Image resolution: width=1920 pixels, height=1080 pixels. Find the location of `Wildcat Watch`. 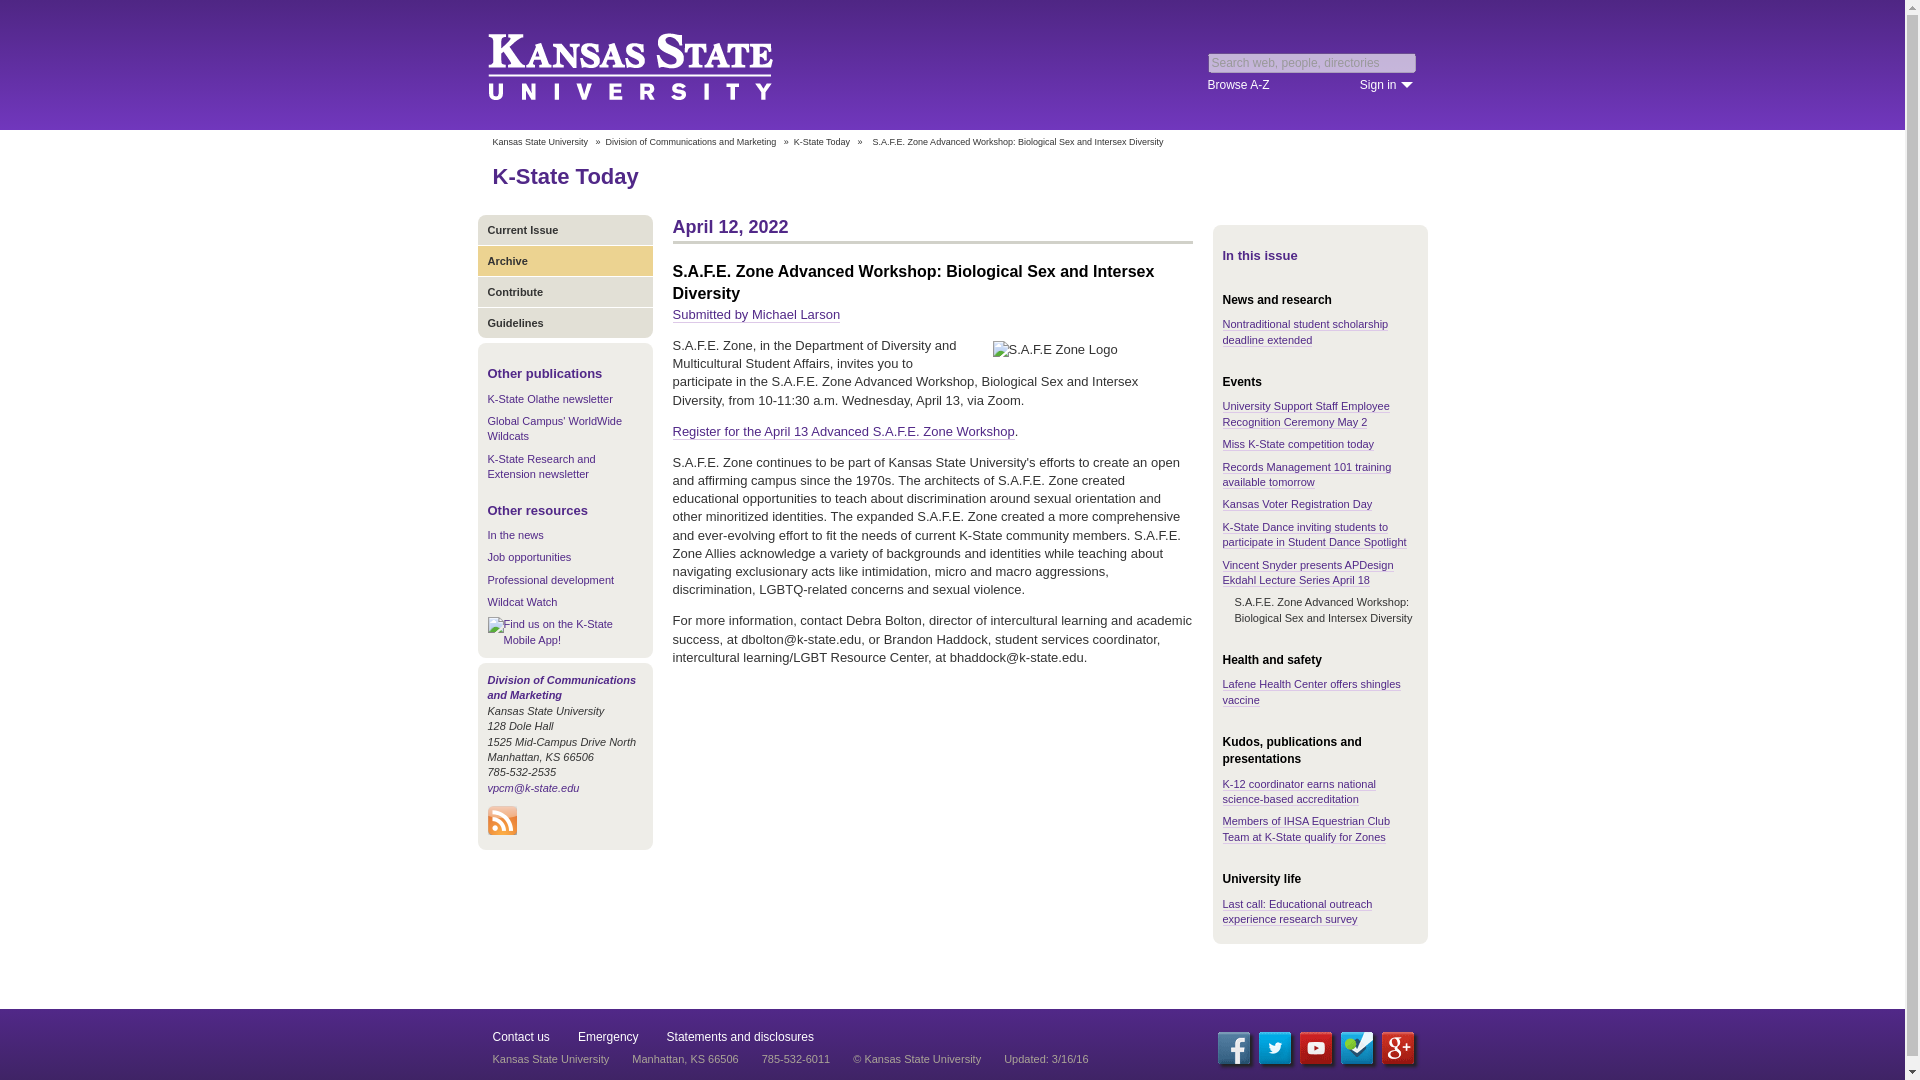

Wildcat Watch is located at coordinates (522, 602).